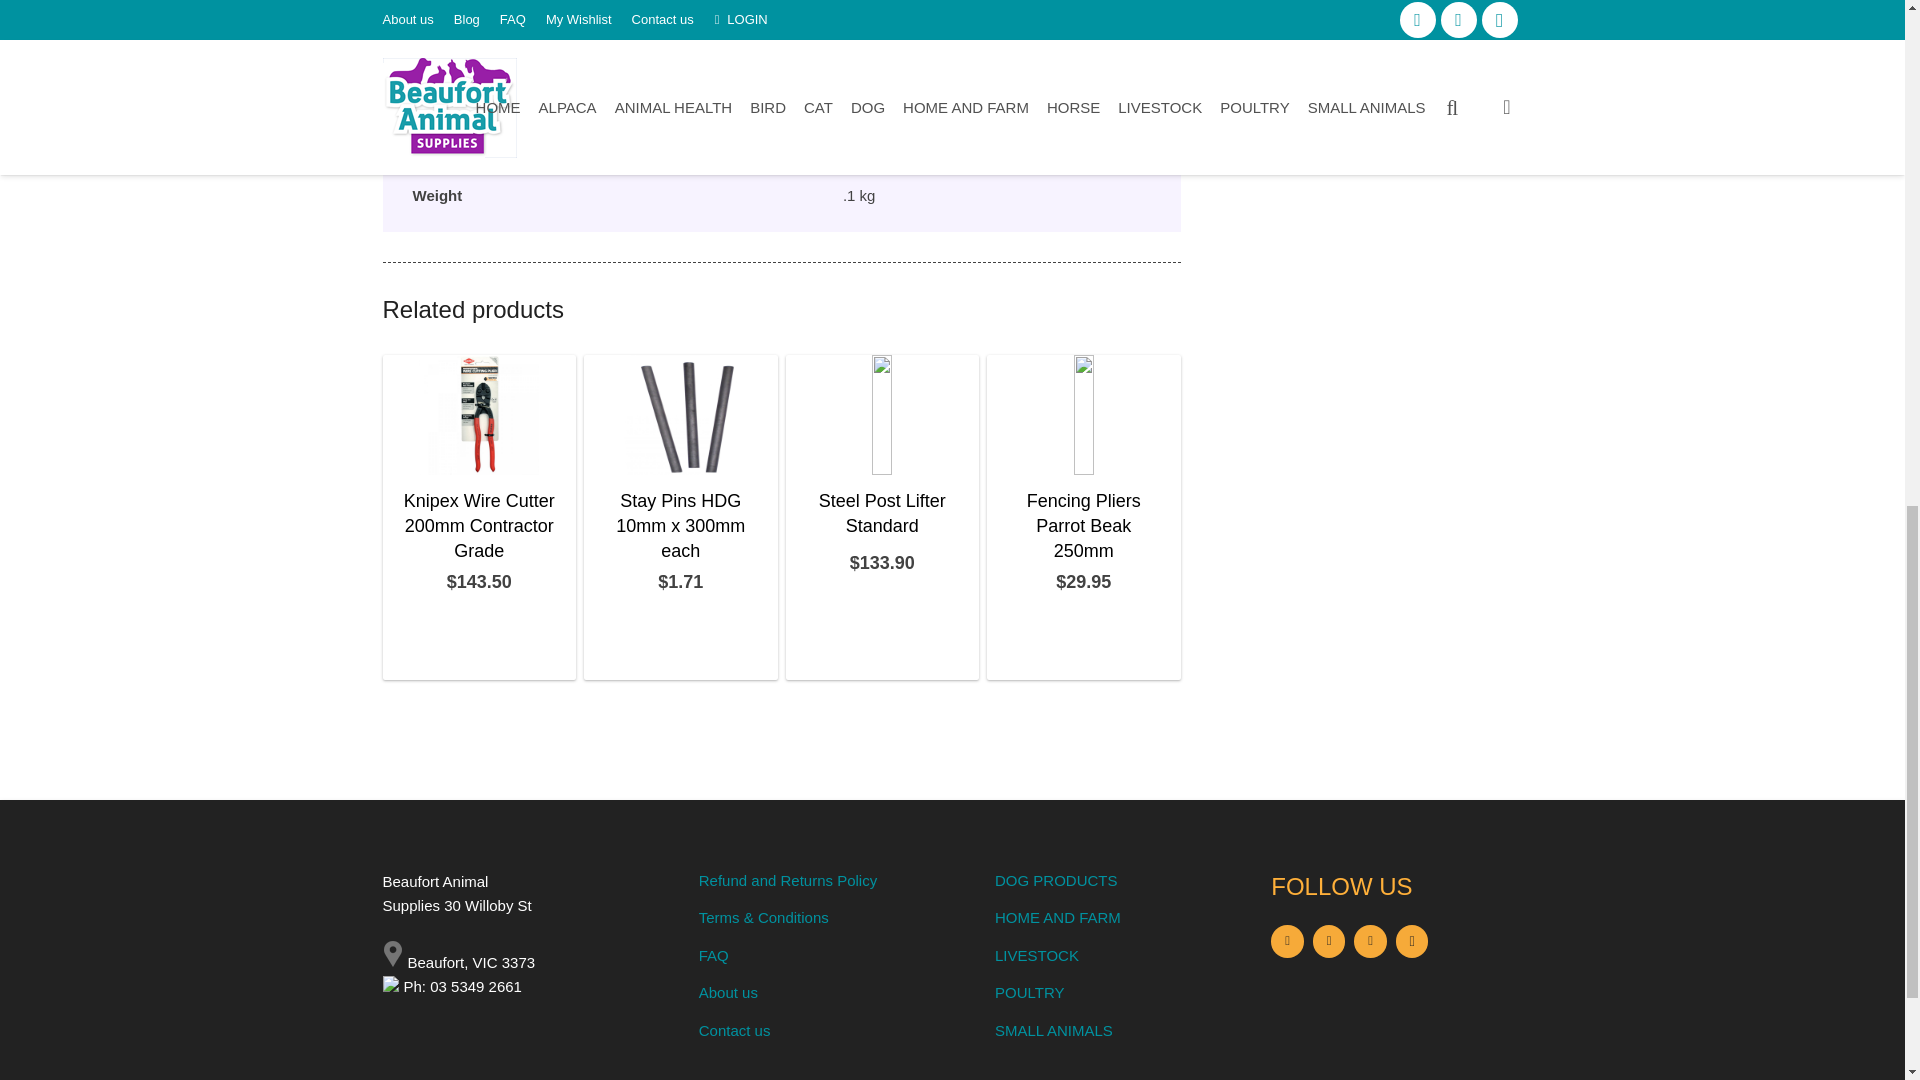  I want to click on Instagram, so click(1412, 940).